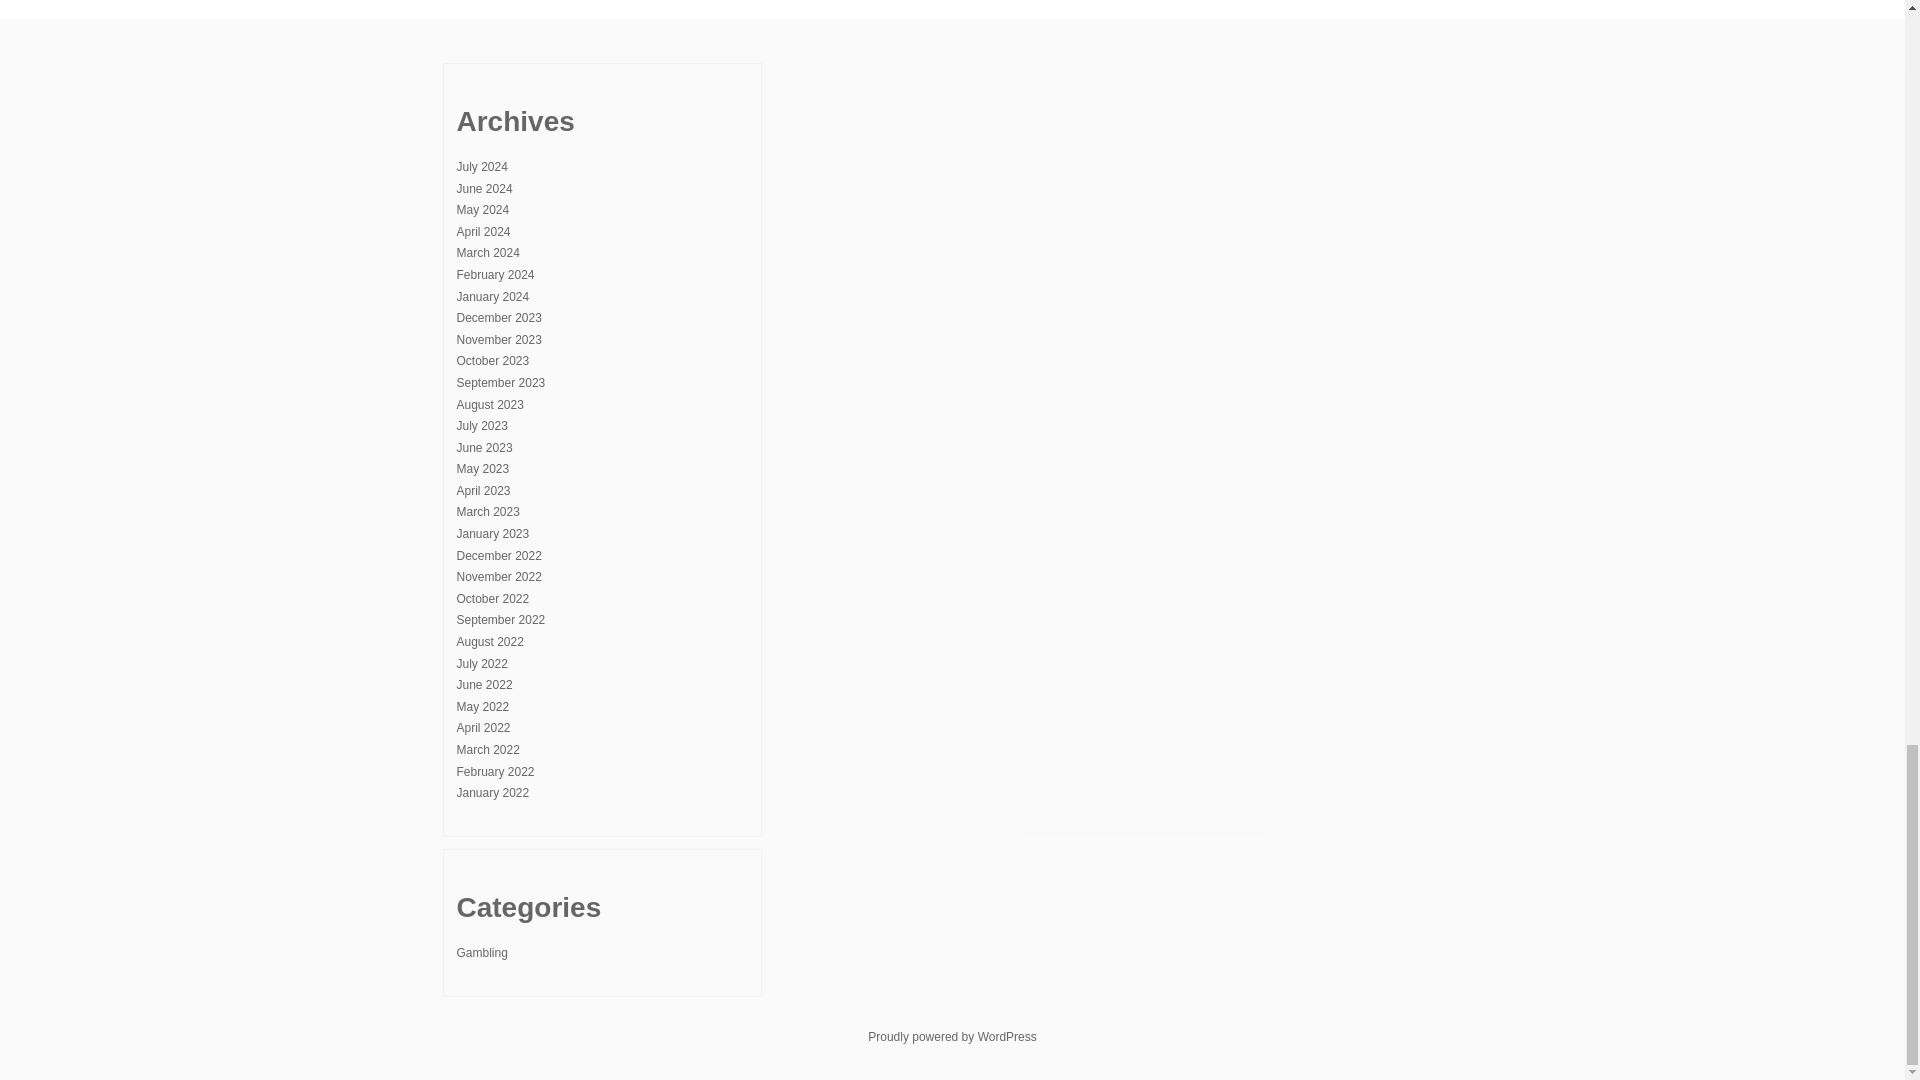  Describe the element at coordinates (481, 663) in the screenshot. I see `July 2022` at that location.